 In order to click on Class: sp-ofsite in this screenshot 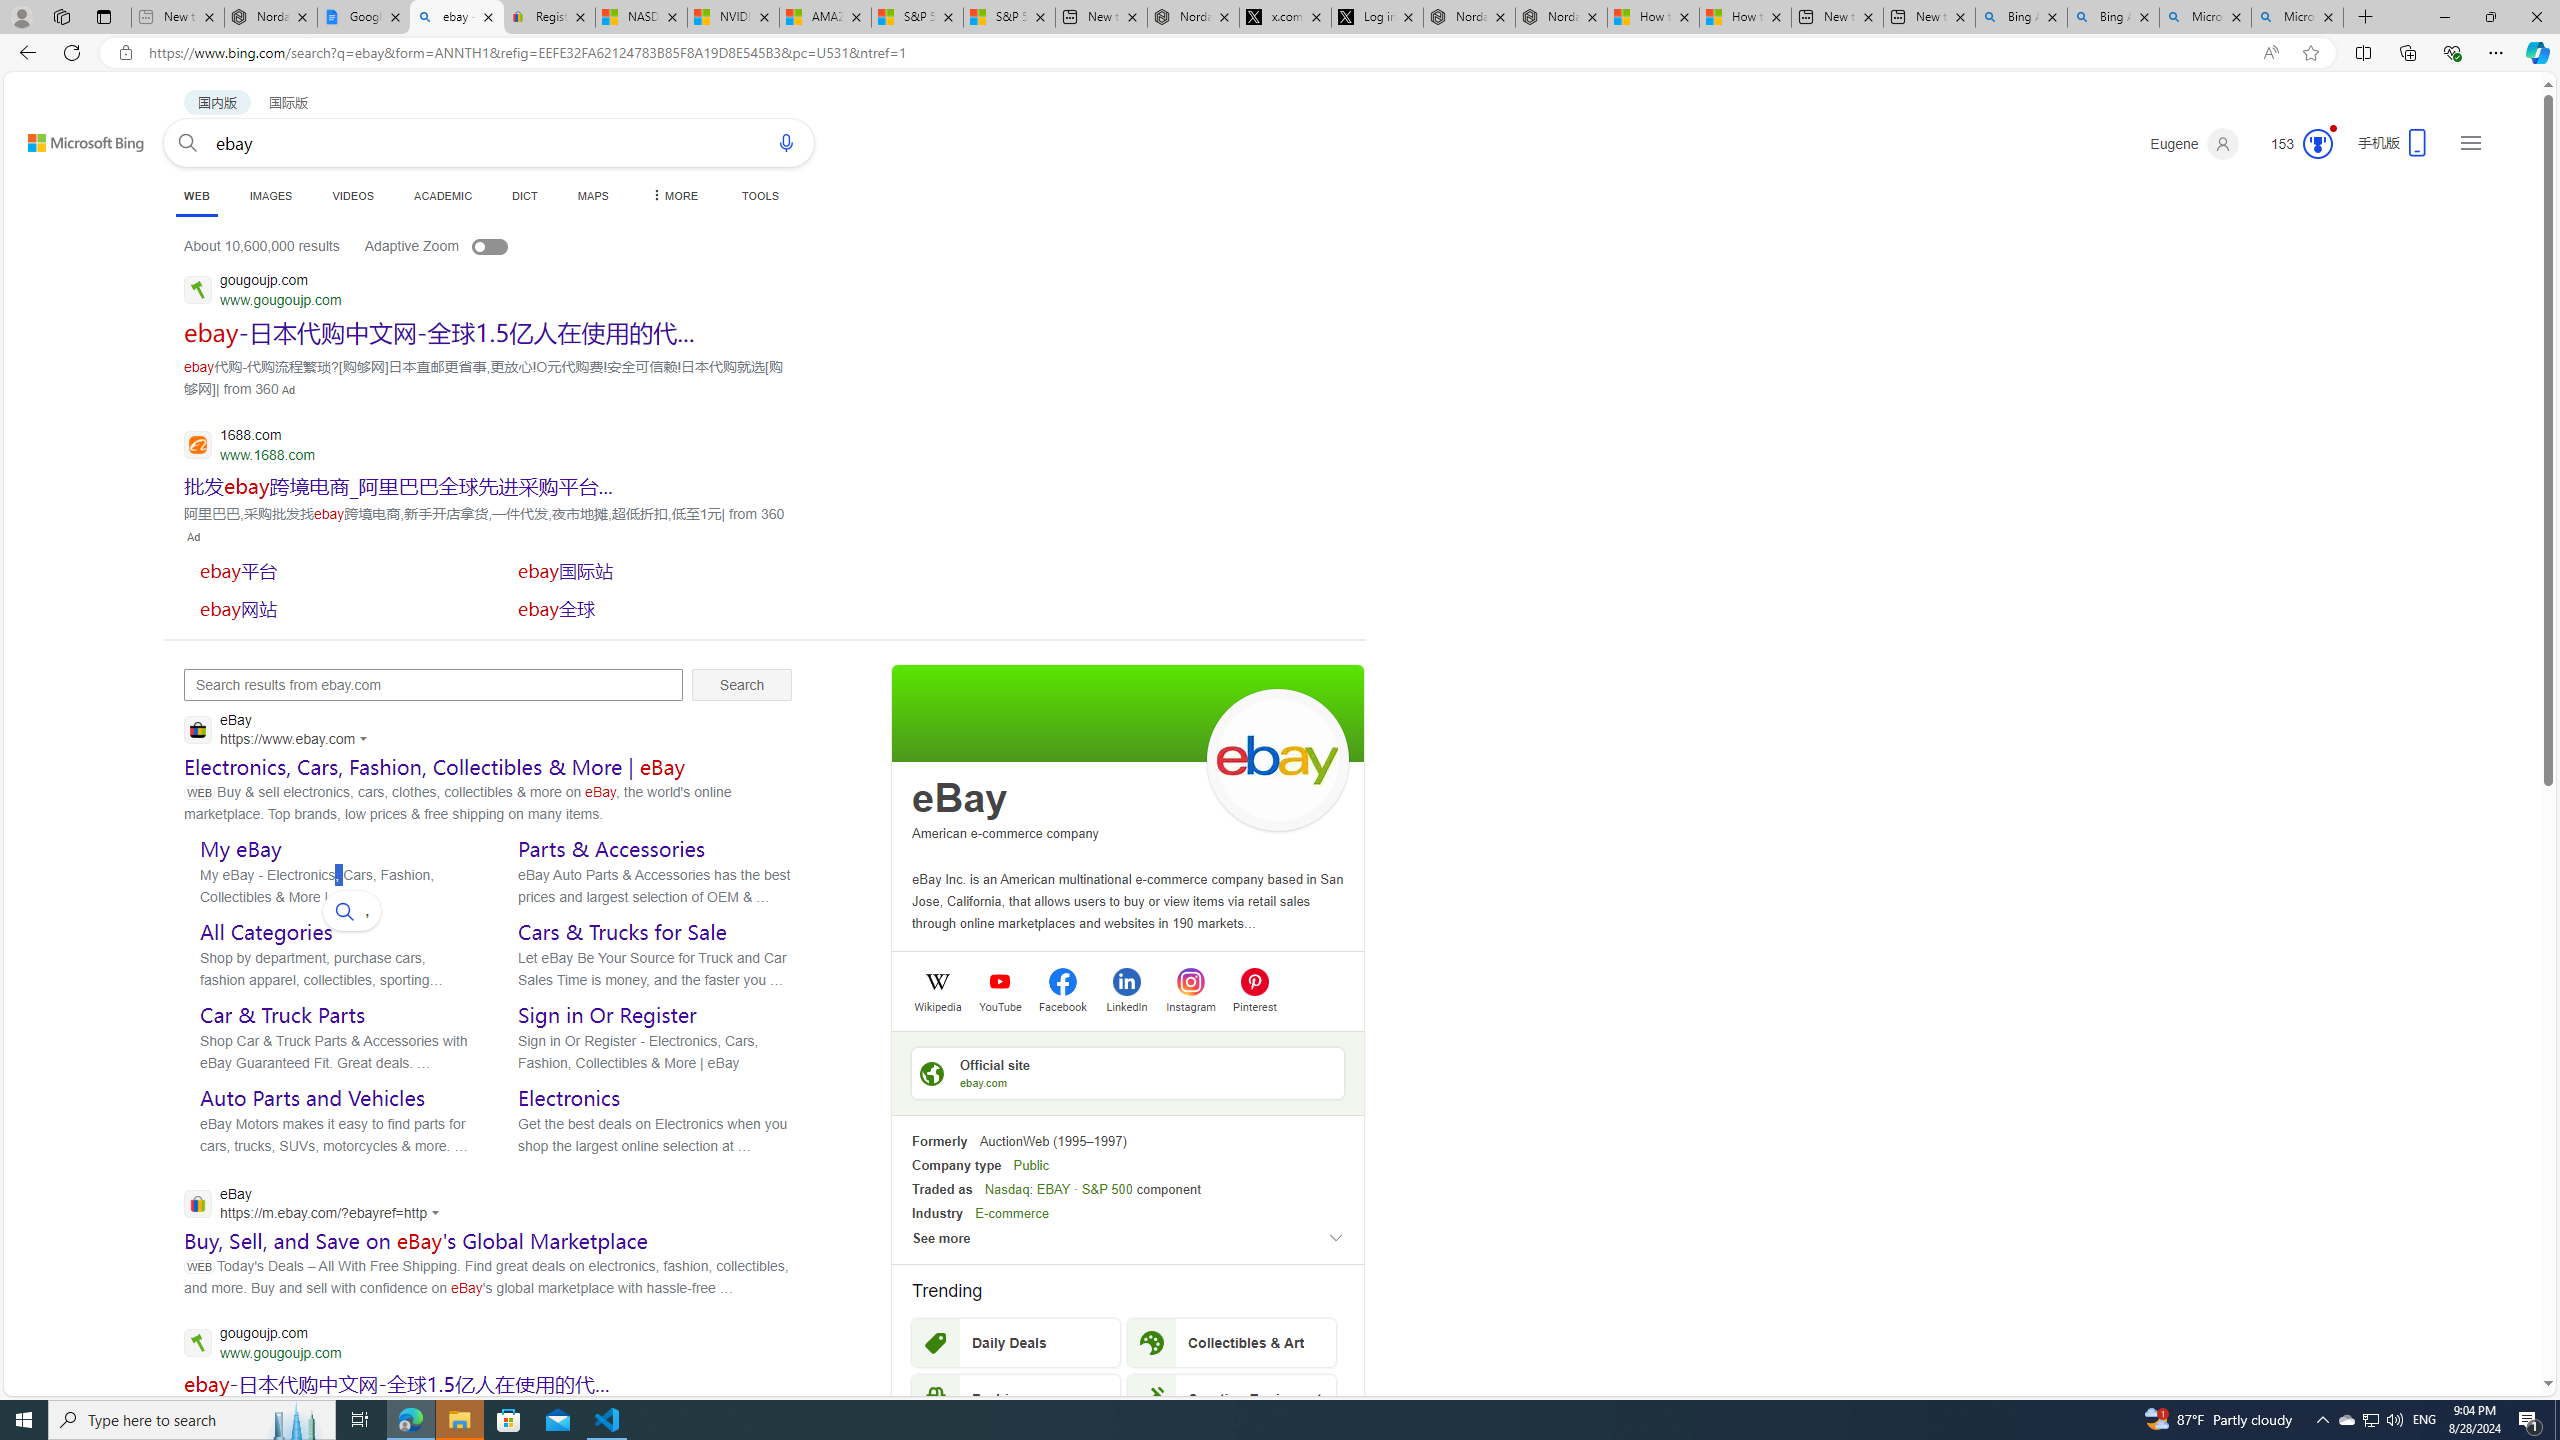, I will do `click(932, 1073)`.